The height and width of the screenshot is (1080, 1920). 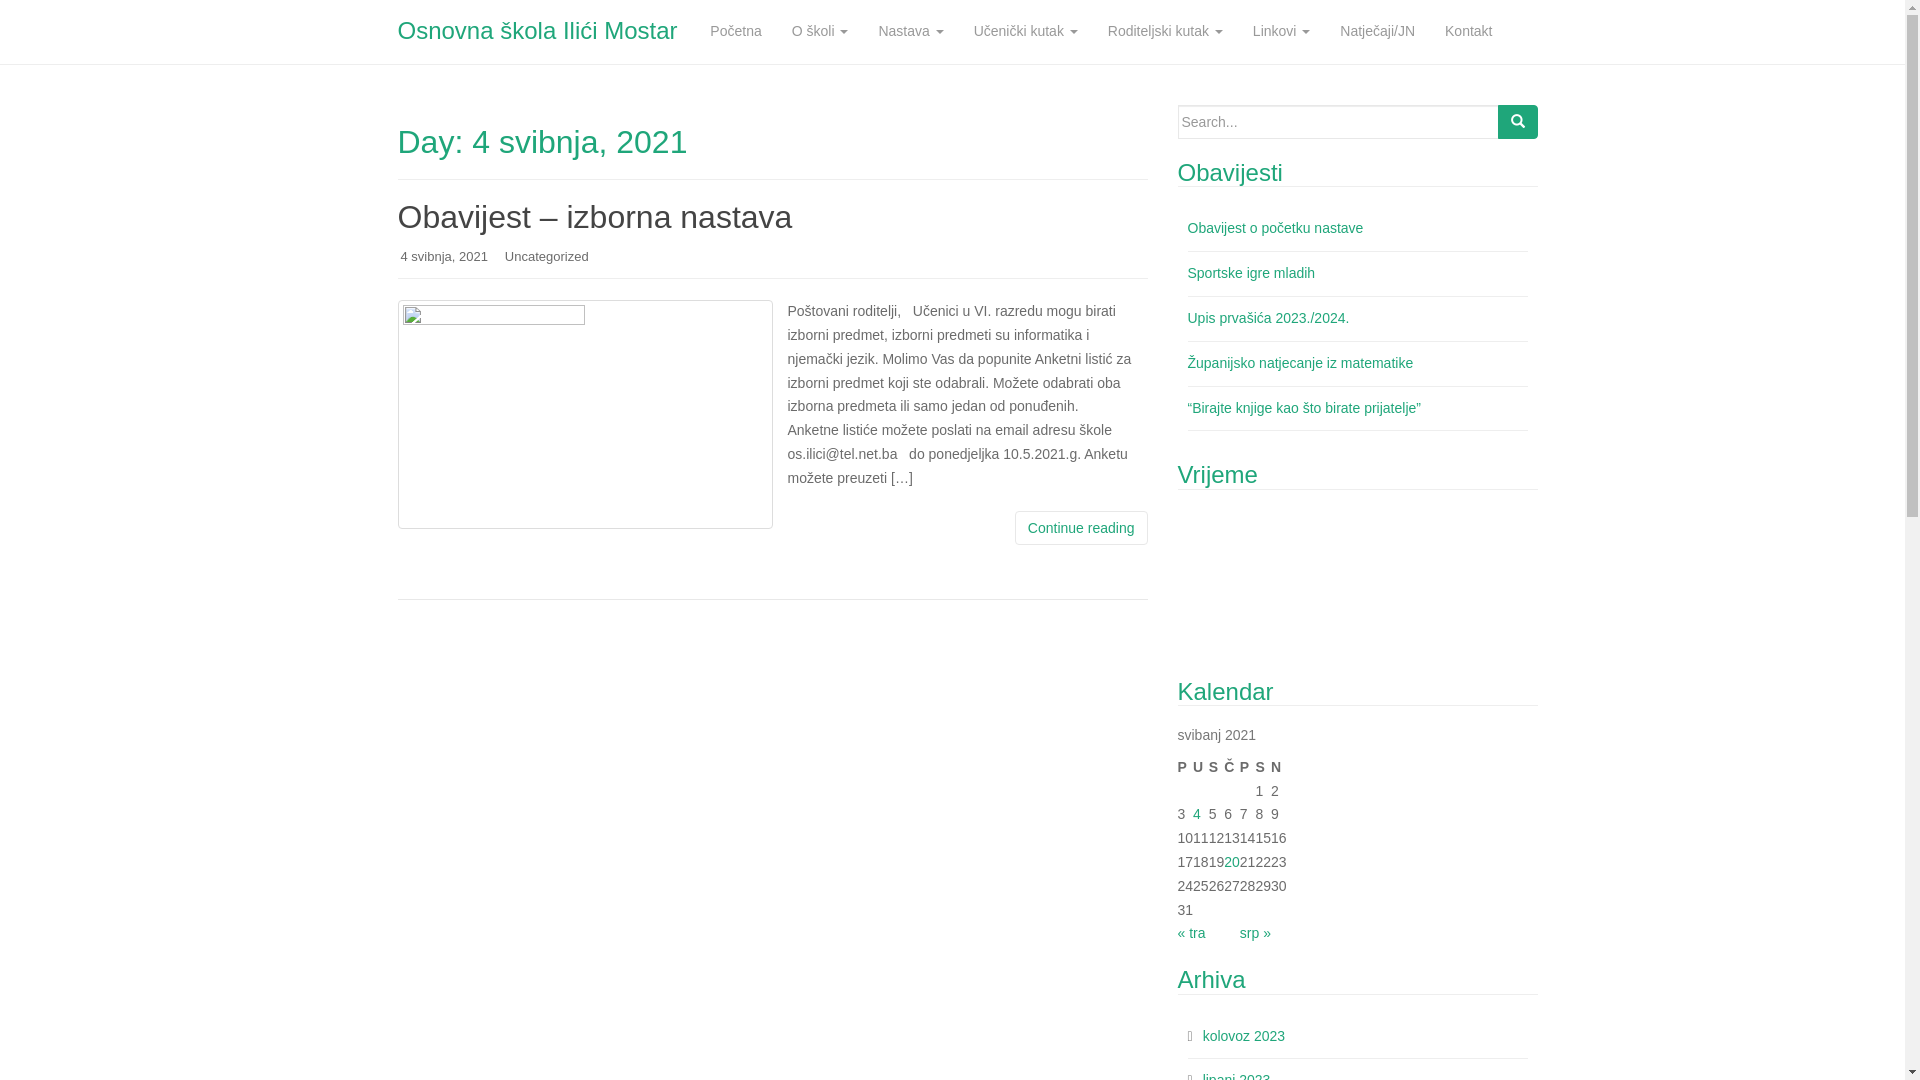 What do you see at coordinates (1197, 814) in the screenshot?
I see `4` at bounding box center [1197, 814].